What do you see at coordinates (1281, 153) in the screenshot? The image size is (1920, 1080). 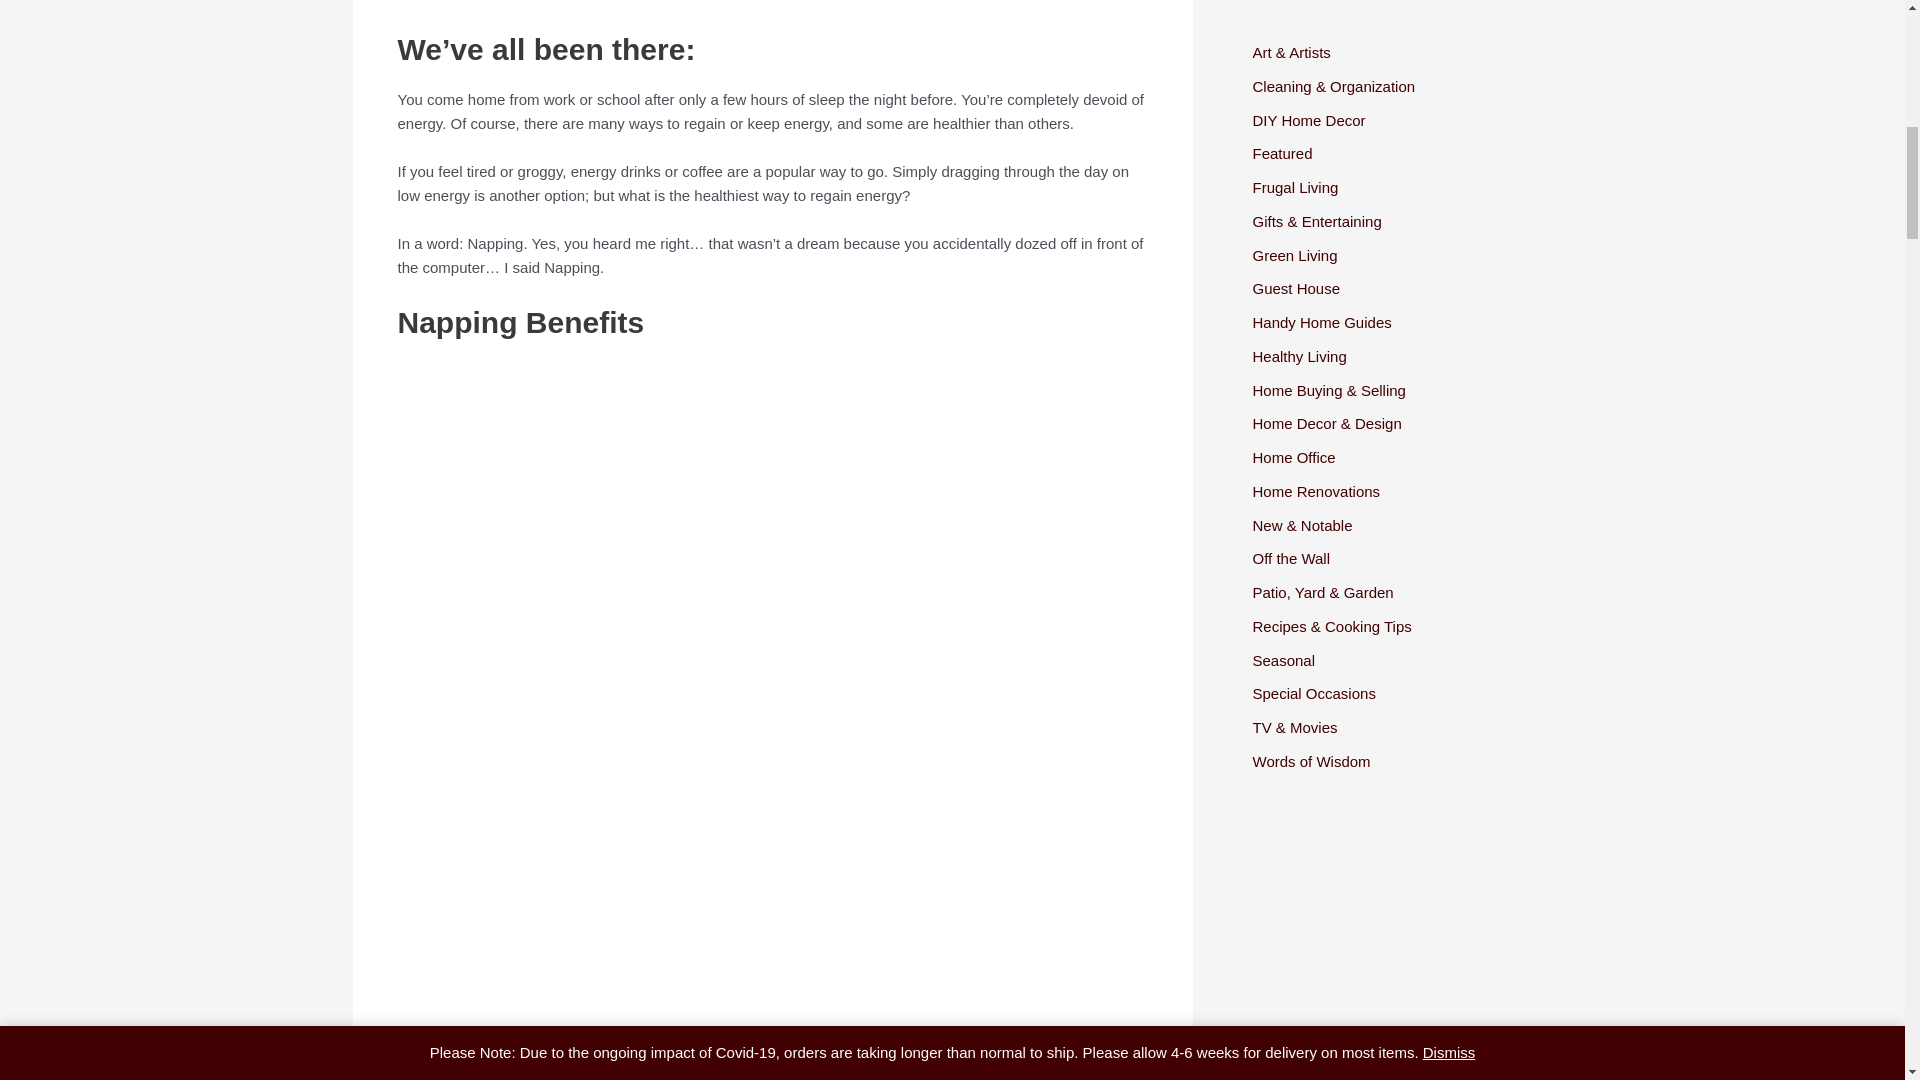 I see `Featured` at bounding box center [1281, 153].